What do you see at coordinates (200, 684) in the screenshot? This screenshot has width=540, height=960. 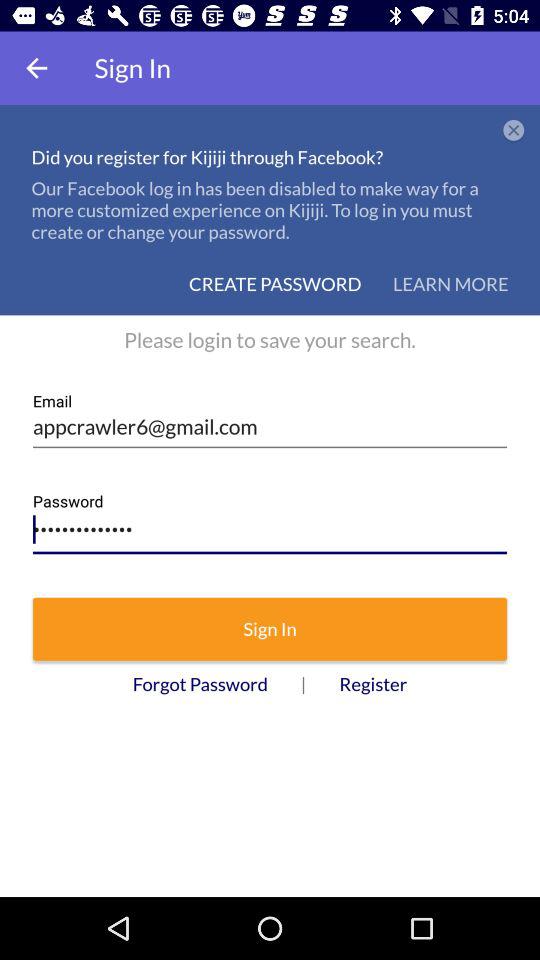 I see `press item next to | icon` at bounding box center [200, 684].